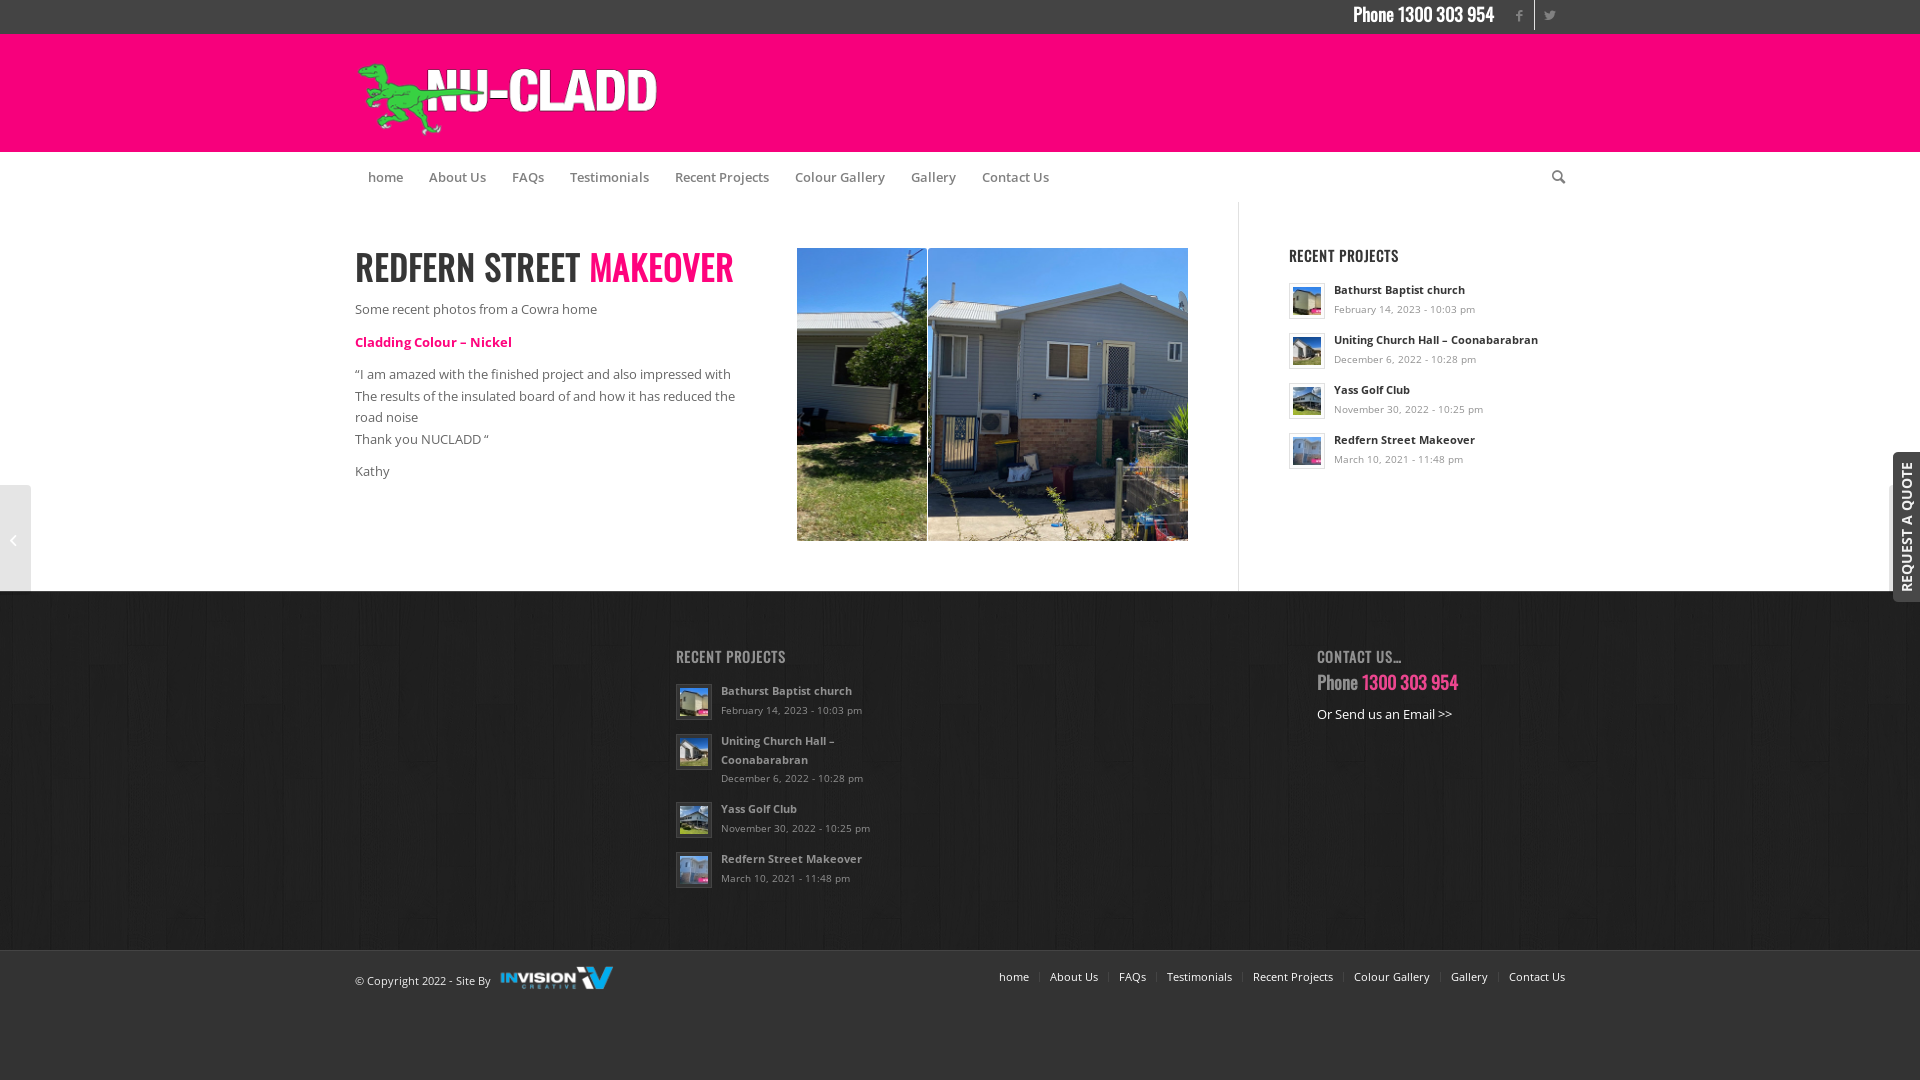  What do you see at coordinates (508, 93) in the screenshot?
I see `logo2` at bounding box center [508, 93].